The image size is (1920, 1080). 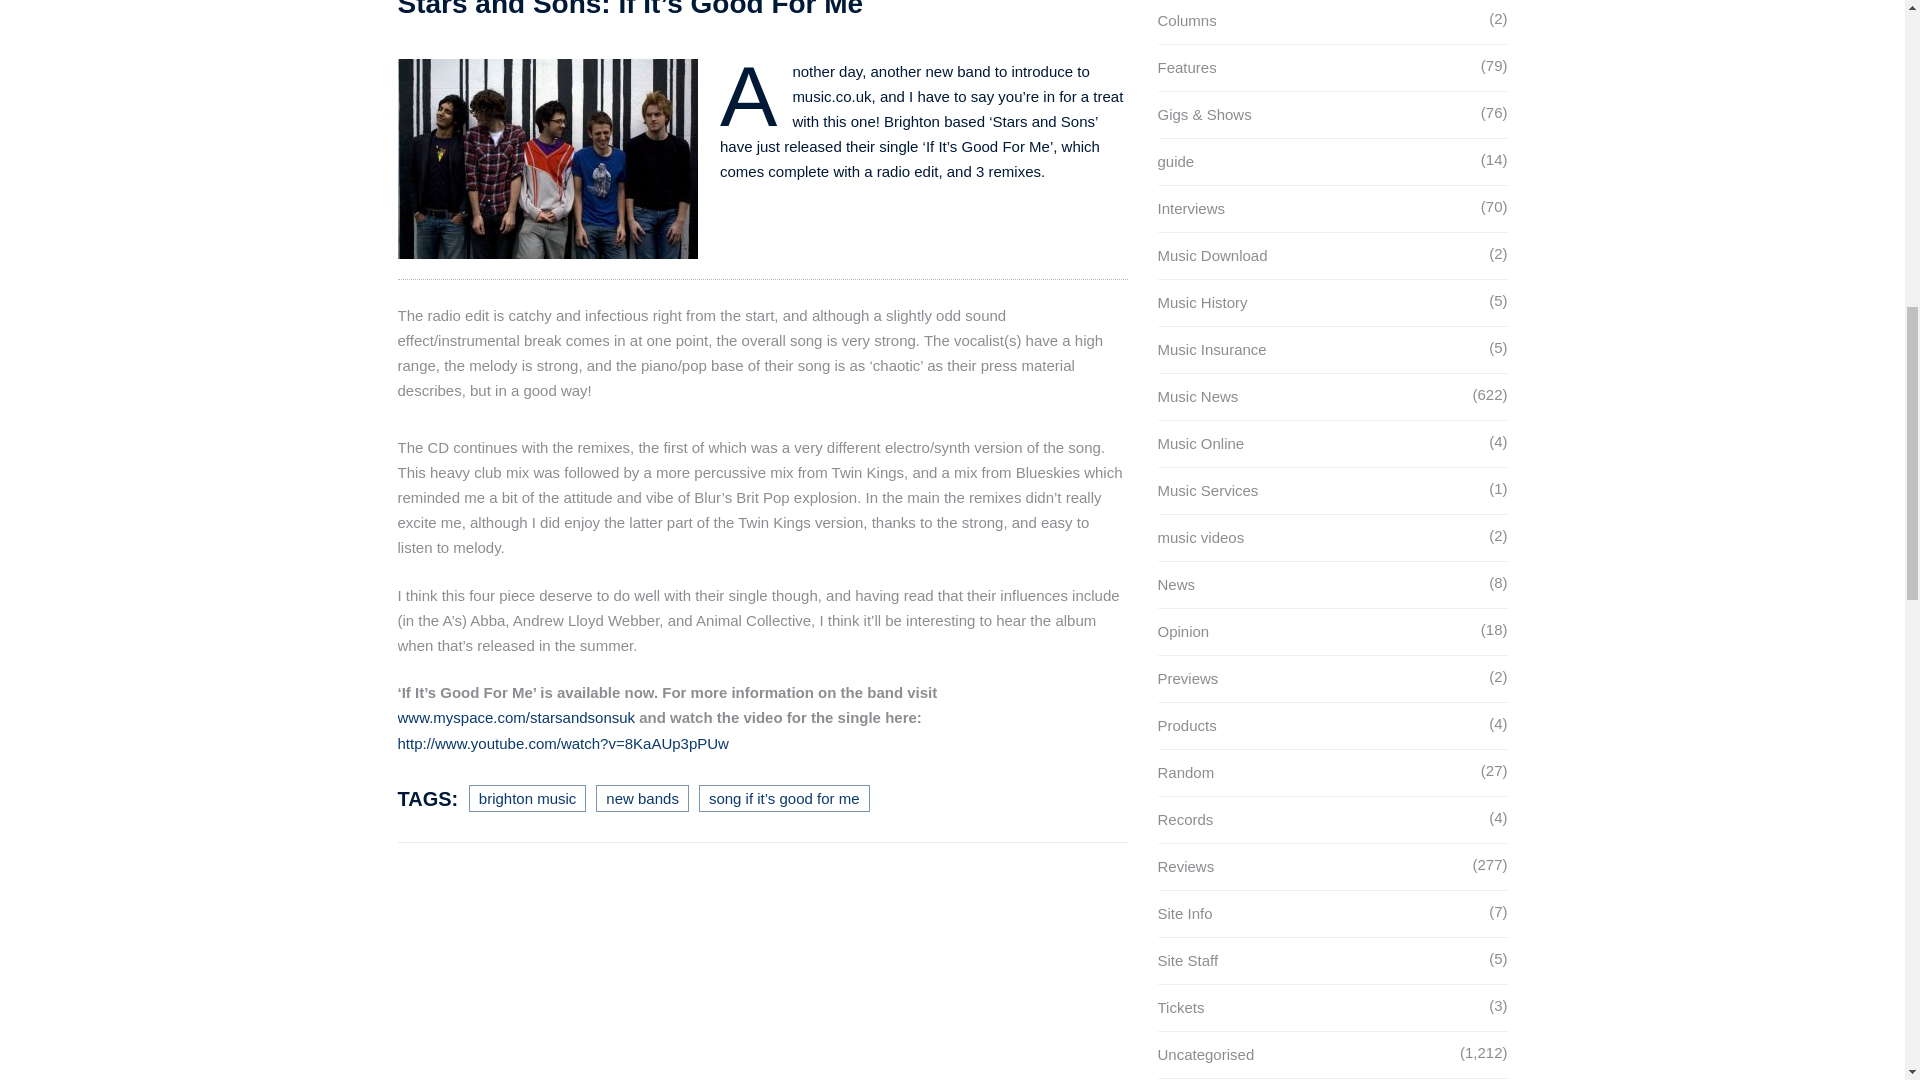 What do you see at coordinates (1200, 538) in the screenshot?
I see `music videos` at bounding box center [1200, 538].